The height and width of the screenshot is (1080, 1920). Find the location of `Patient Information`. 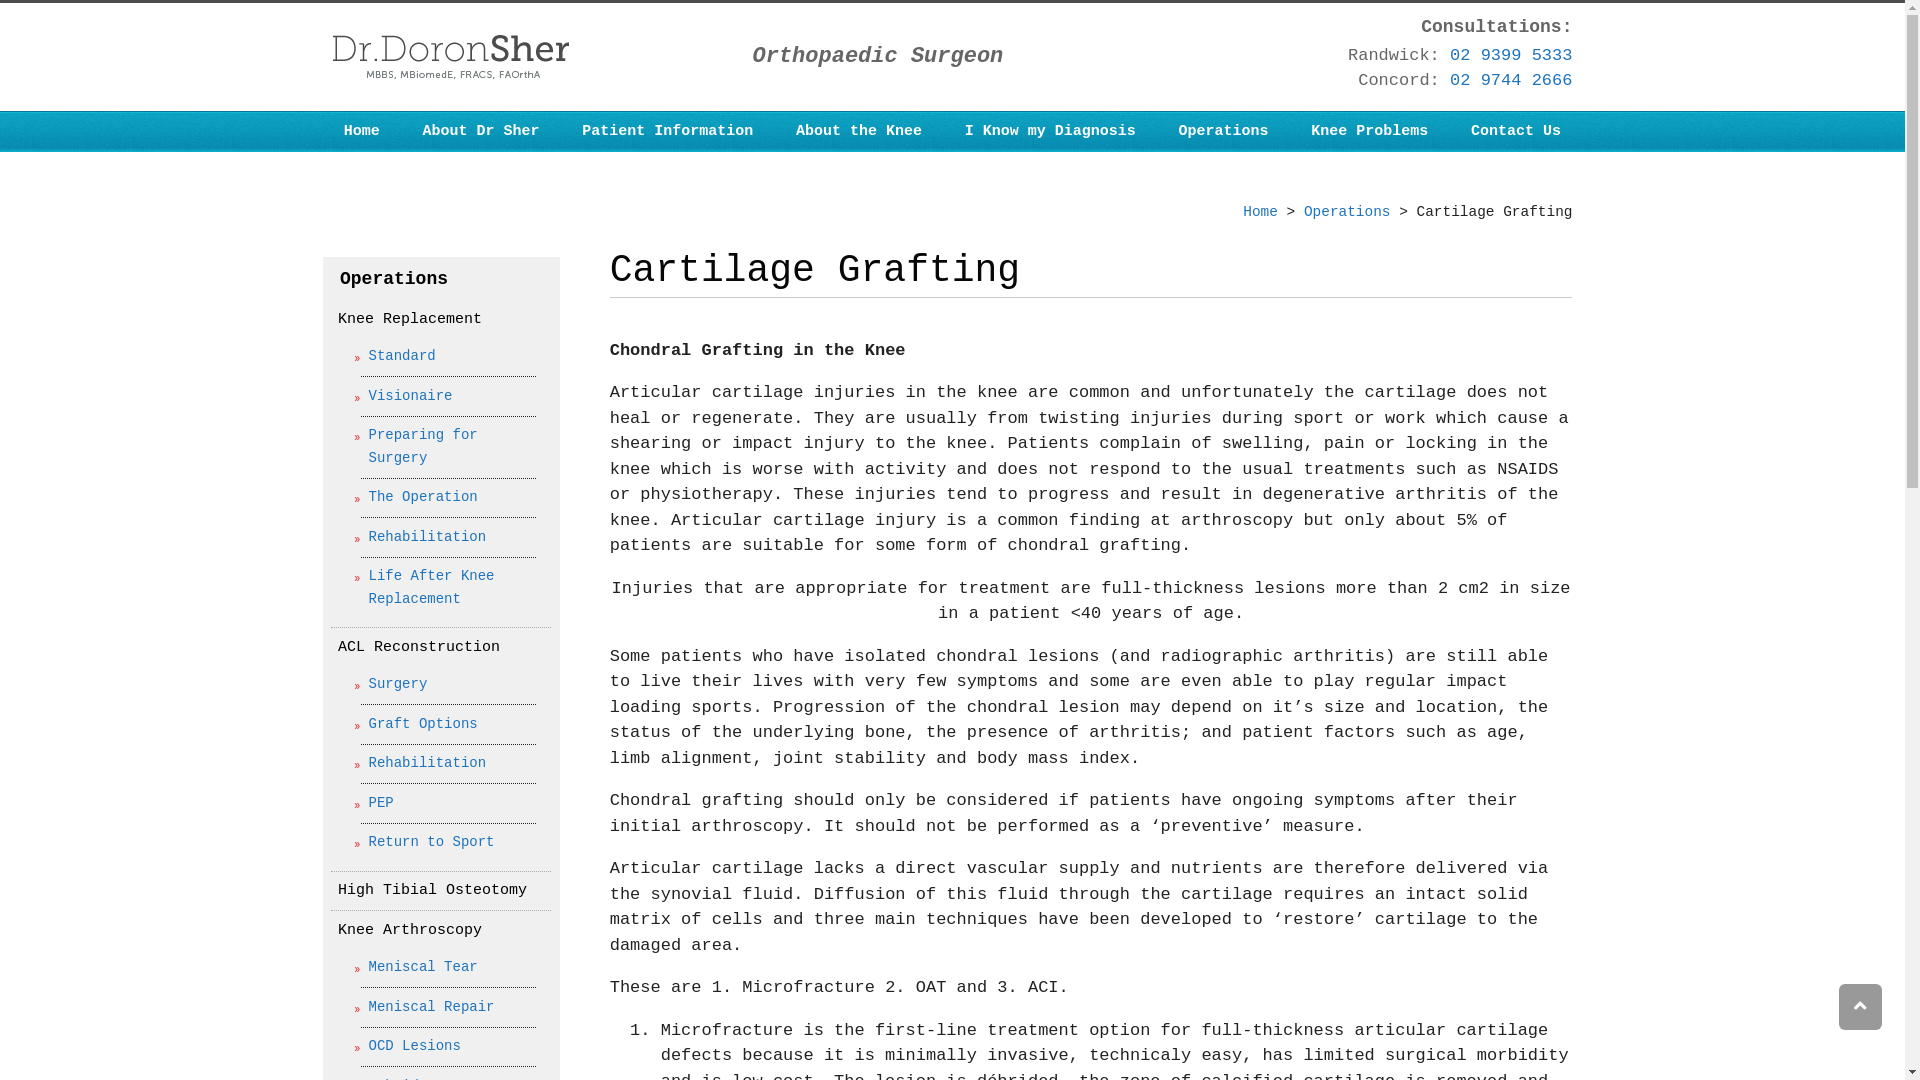

Patient Information is located at coordinates (668, 132).